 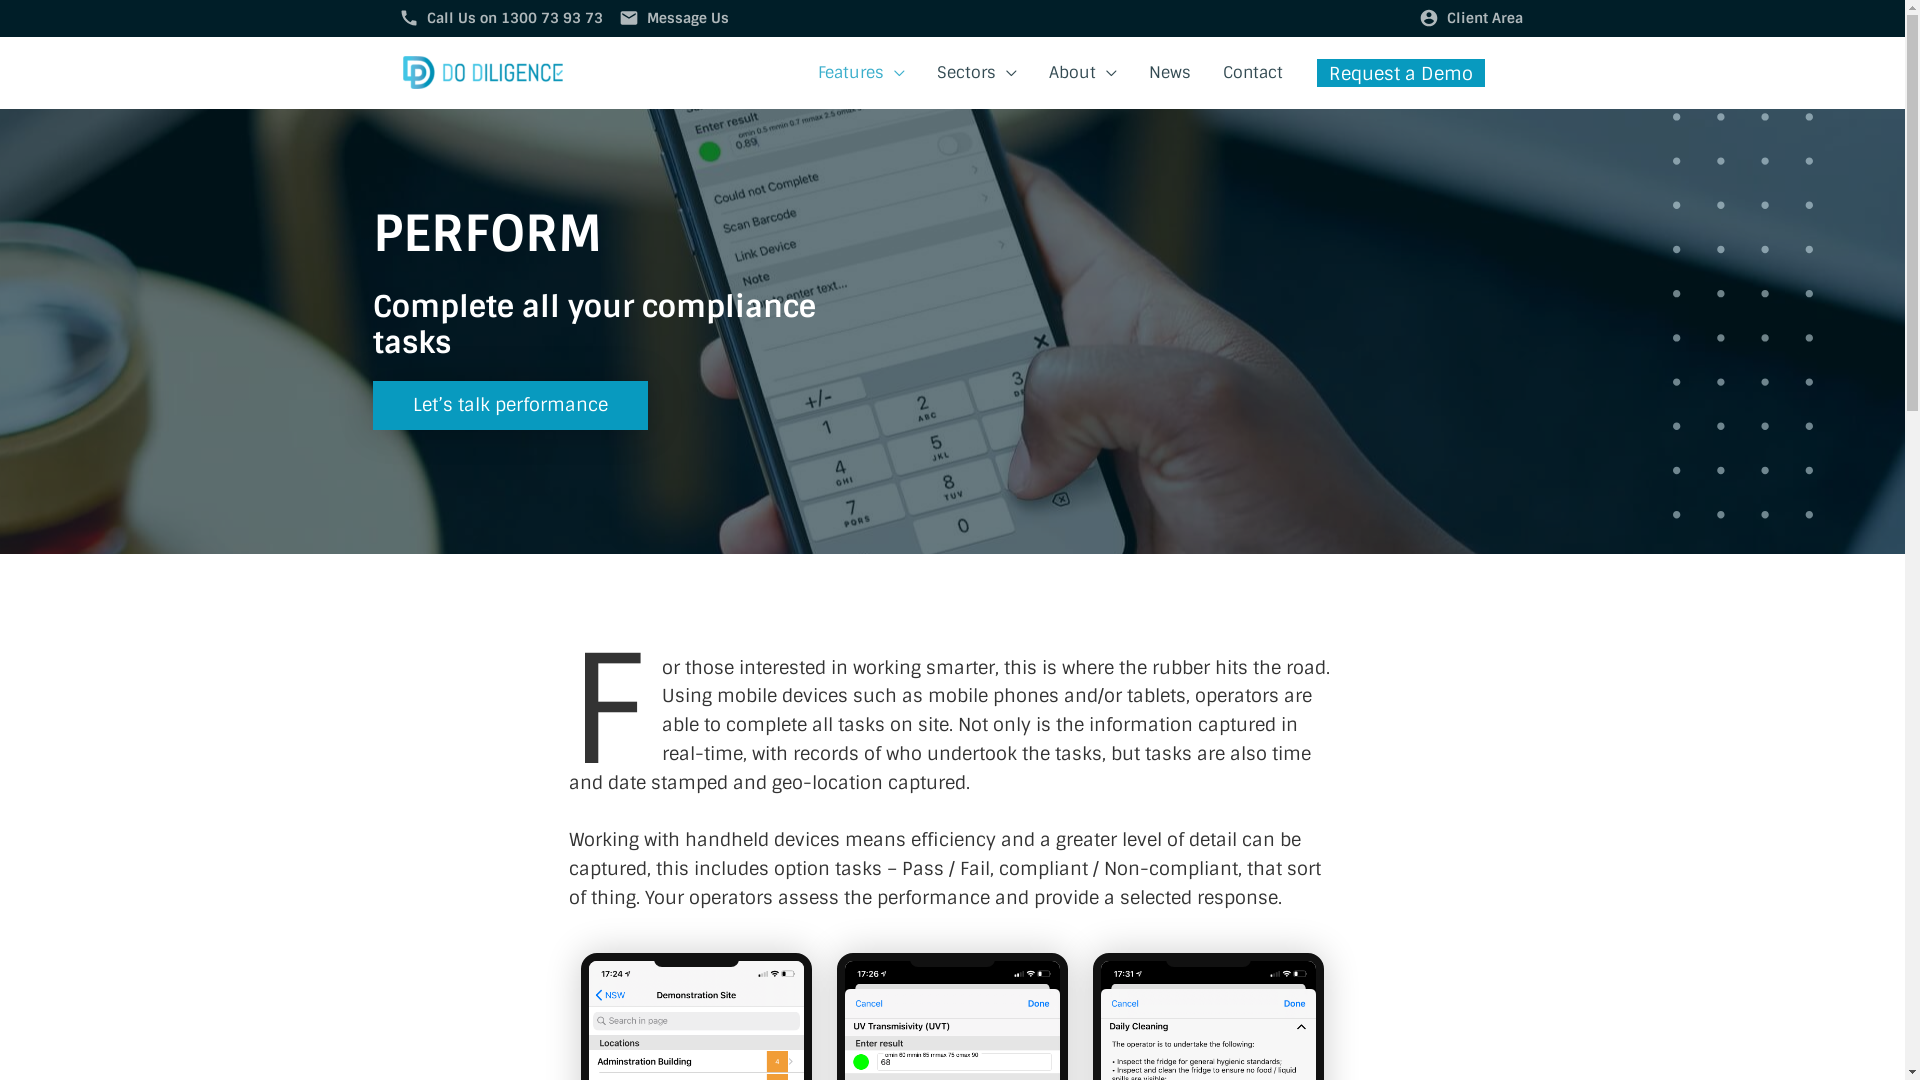 I want to click on Features, so click(x=862, y=73).